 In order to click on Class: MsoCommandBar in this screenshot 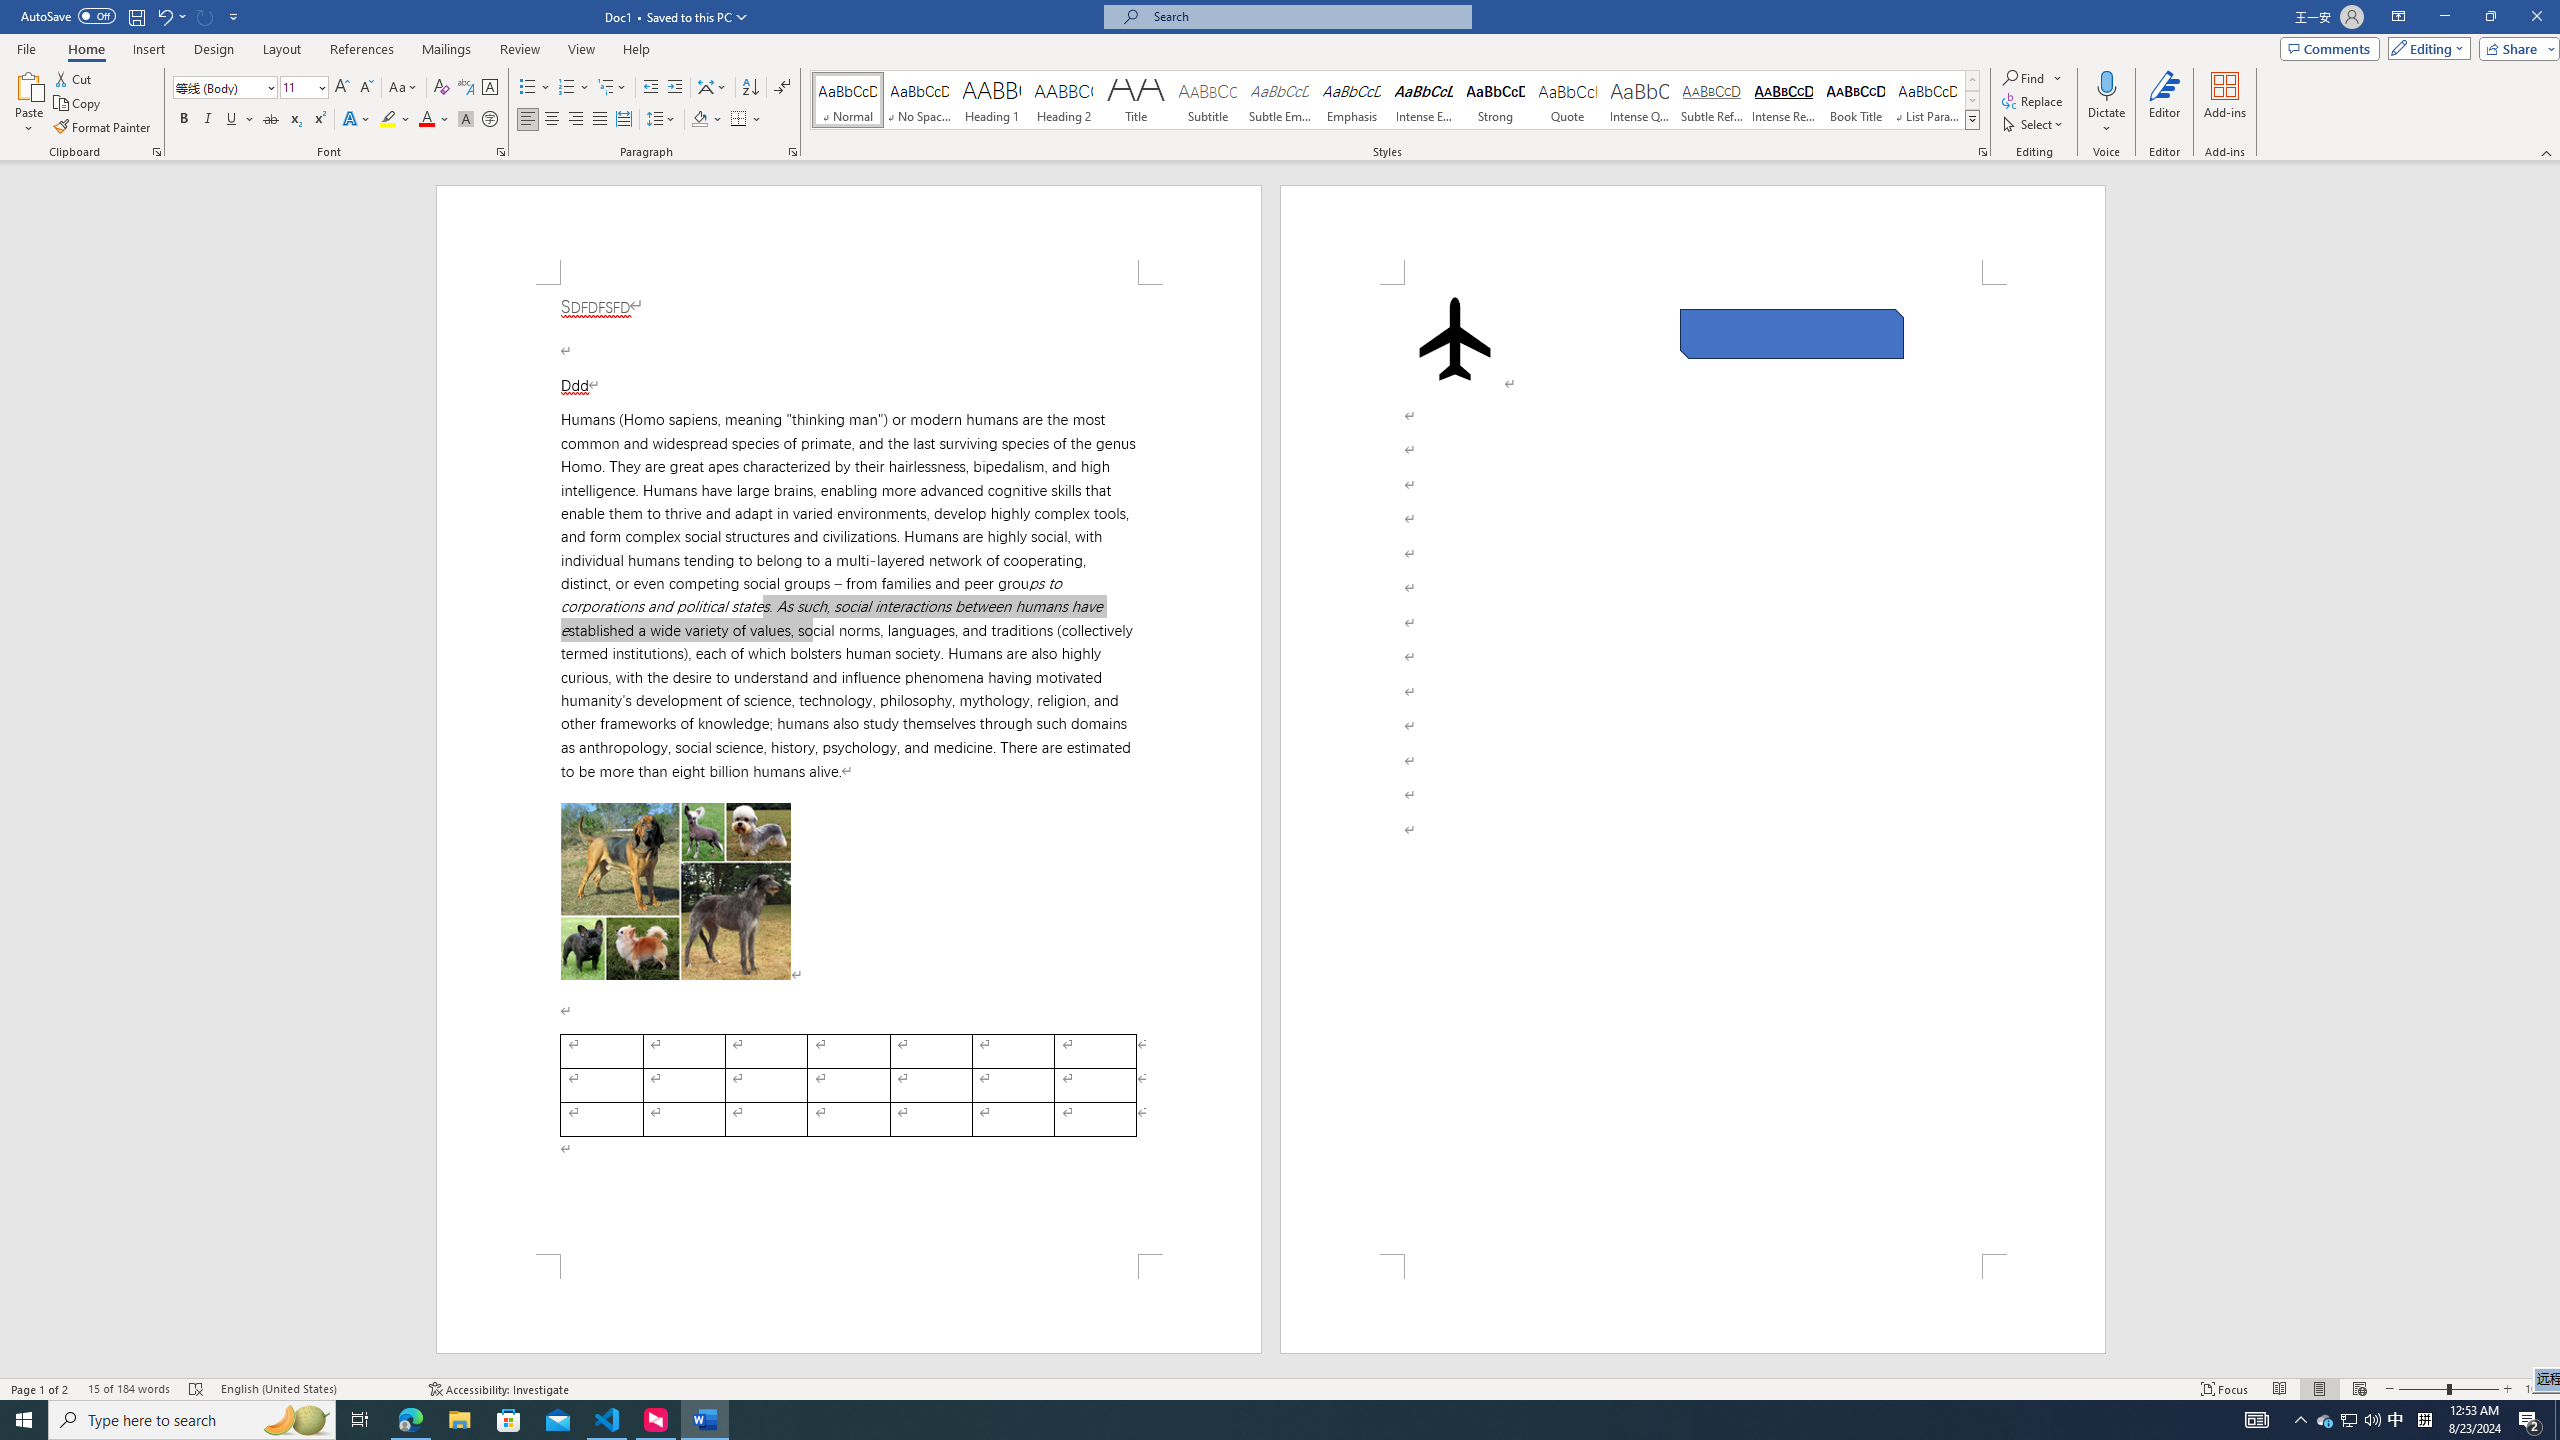, I will do `click(1280, 80)`.